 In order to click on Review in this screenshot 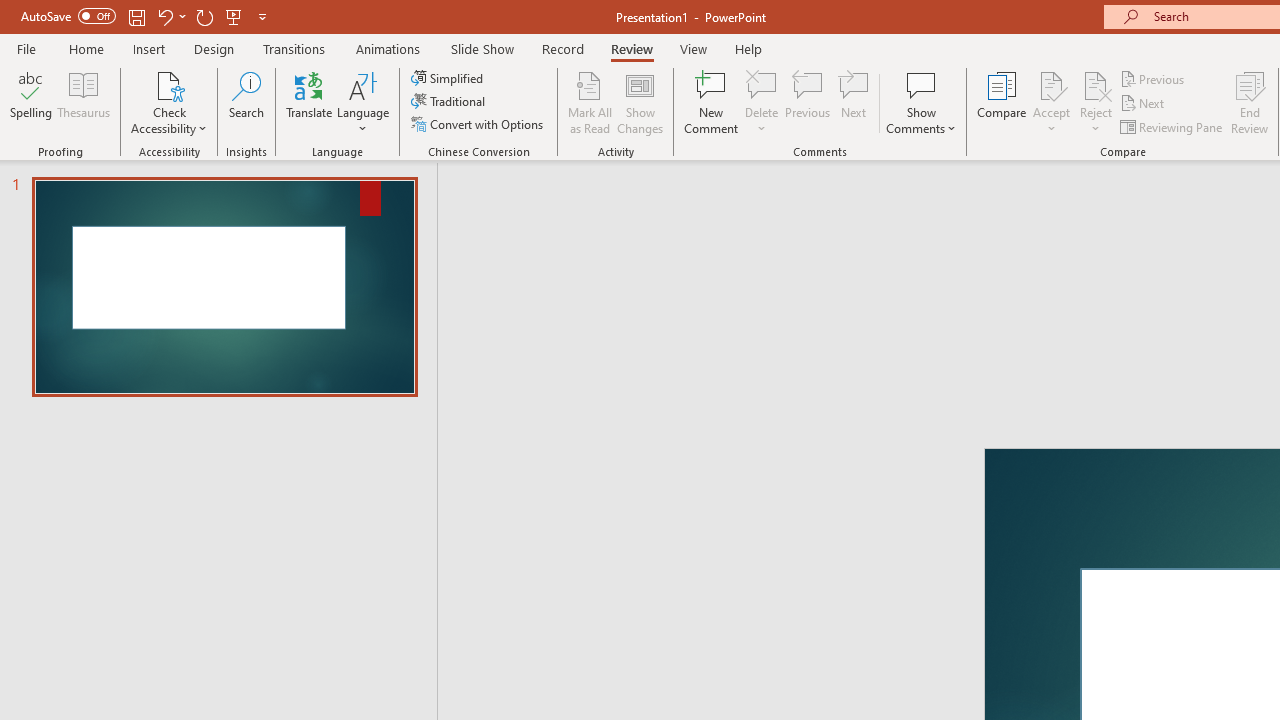, I will do `click(631, 48)`.